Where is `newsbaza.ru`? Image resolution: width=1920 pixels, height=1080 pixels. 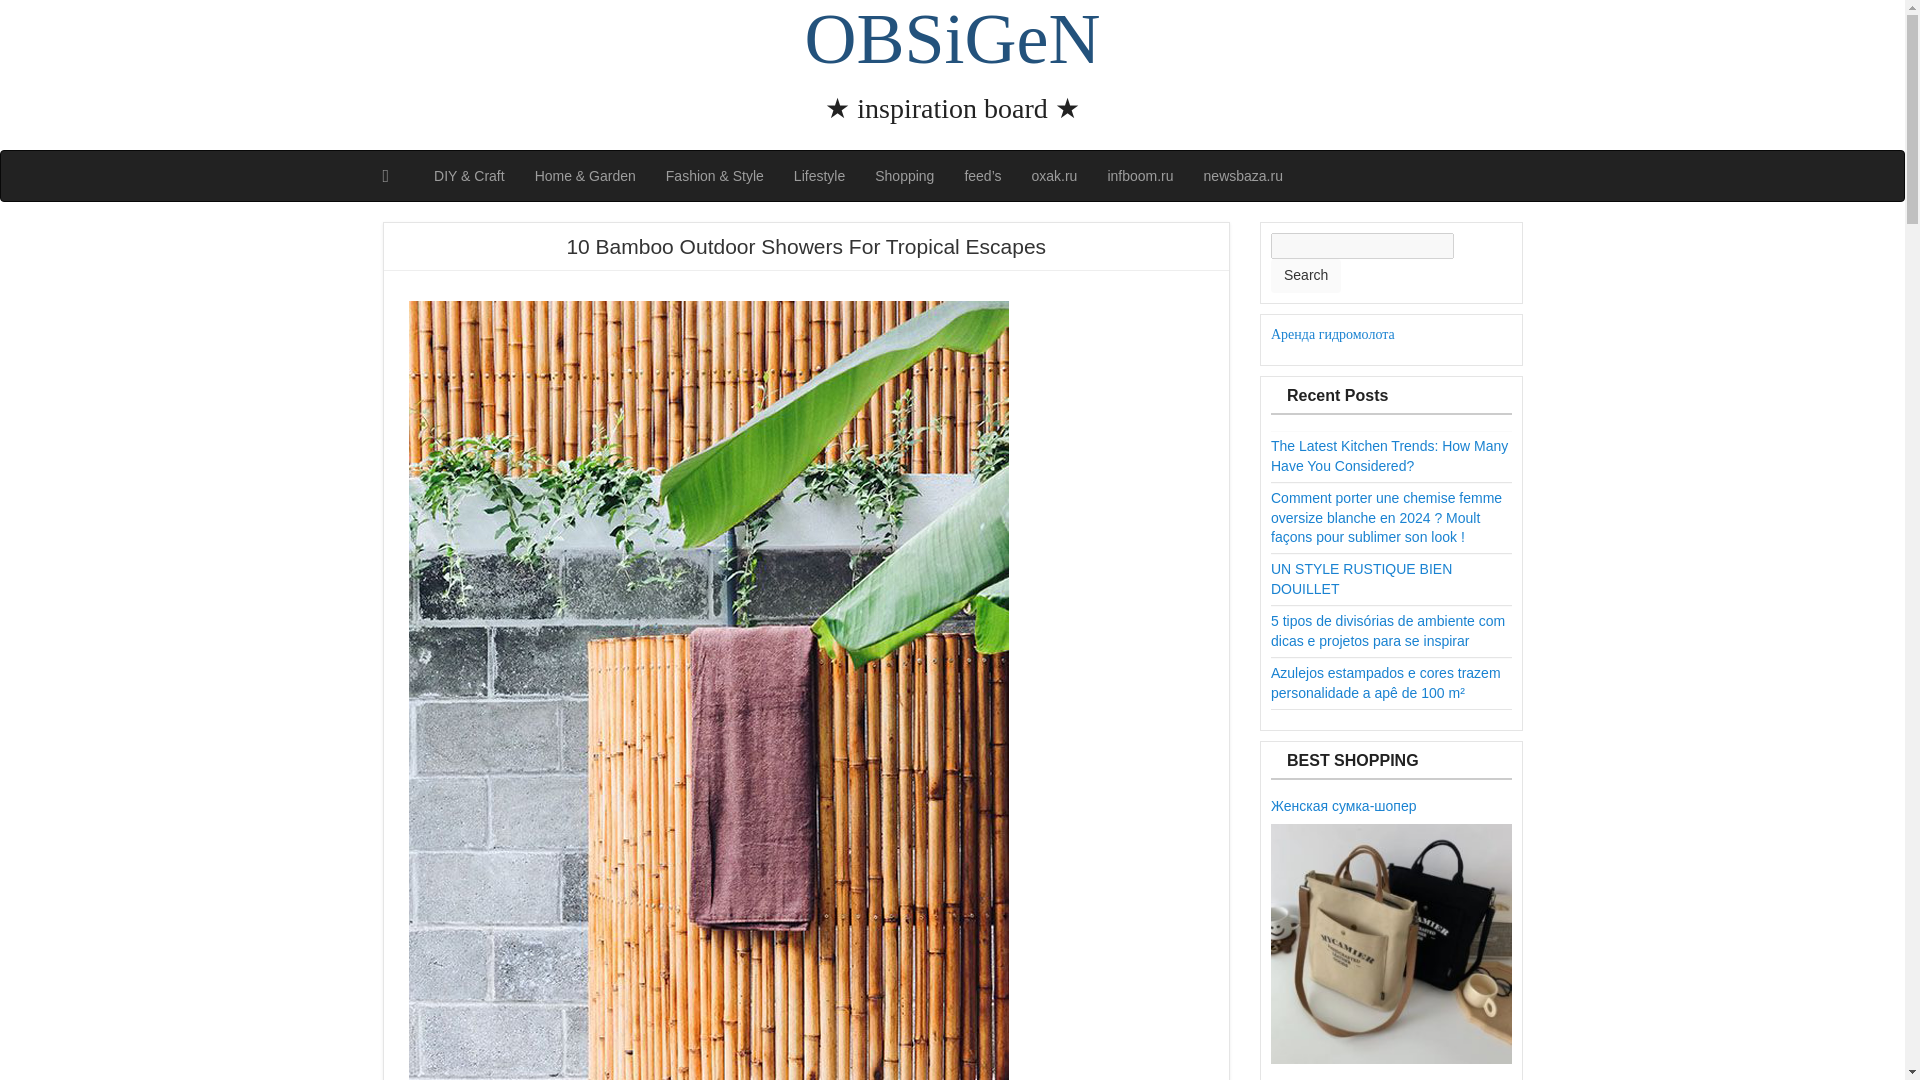 newsbaza.ru is located at coordinates (1242, 176).